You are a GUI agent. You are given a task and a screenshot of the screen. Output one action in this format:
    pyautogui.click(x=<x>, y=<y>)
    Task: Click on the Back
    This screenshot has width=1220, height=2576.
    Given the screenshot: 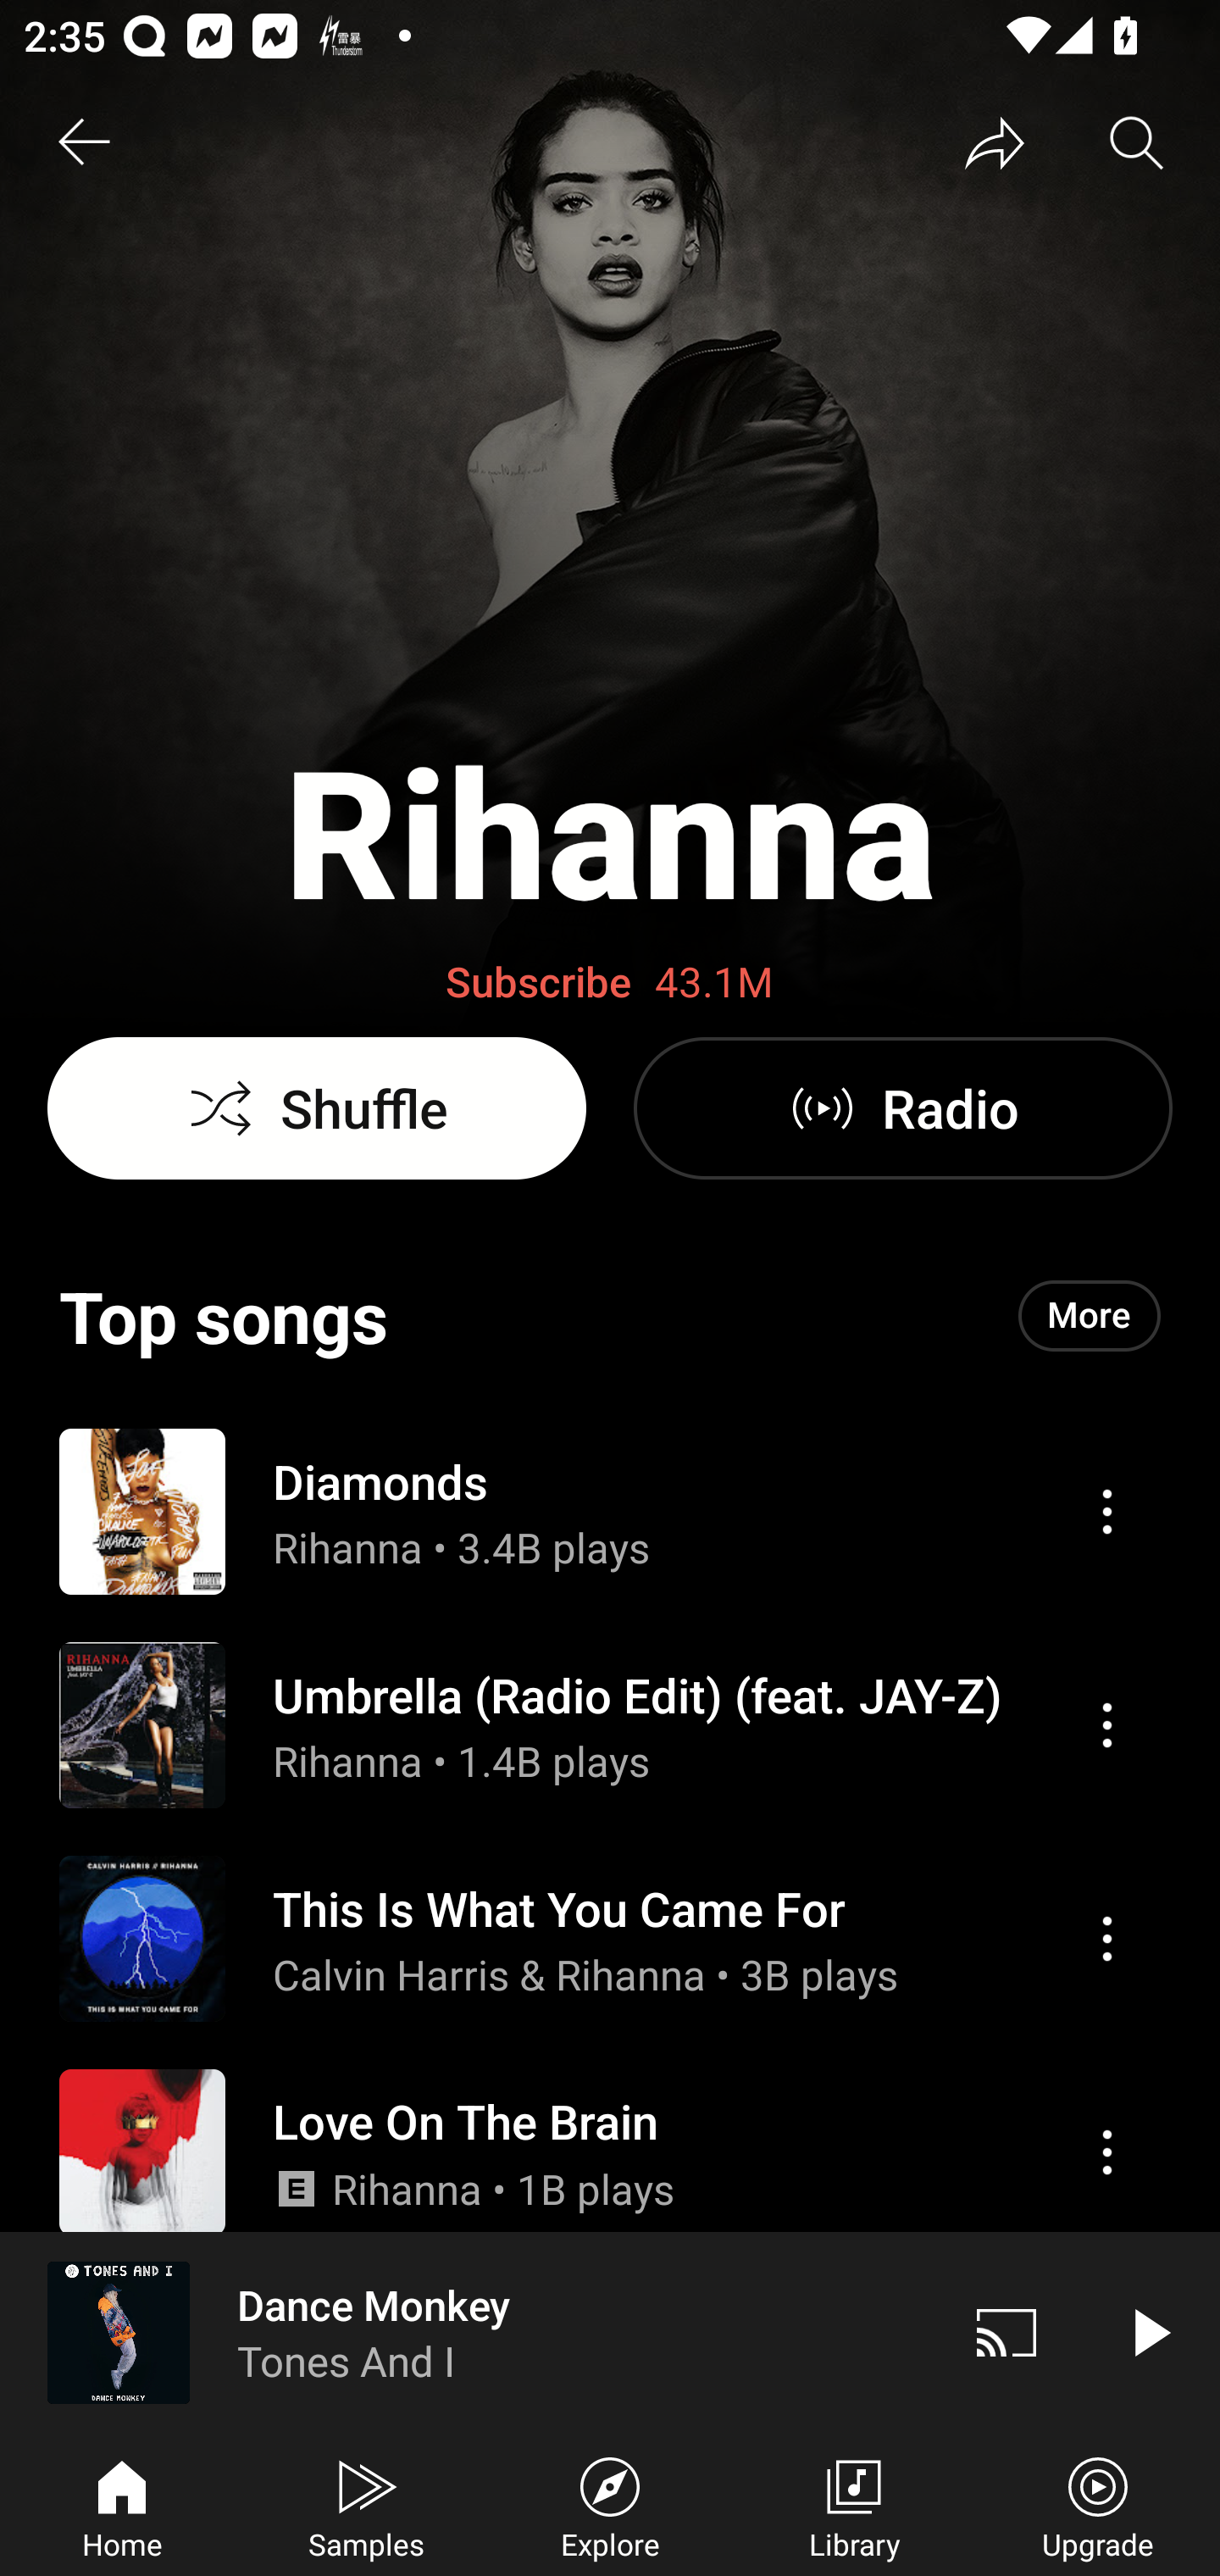 What is the action you would take?
    pyautogui.click(x=83, y=142)
    